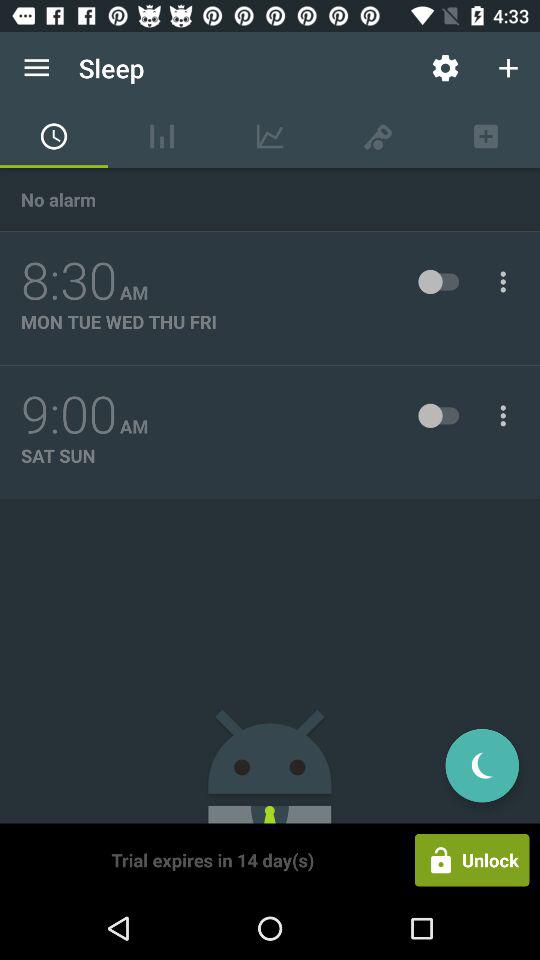 This screenshot has height=960, width=540. Describe the element at coordinates (69, 281) in the screenshot. I see `turn off icon below the no alarm` at that location.